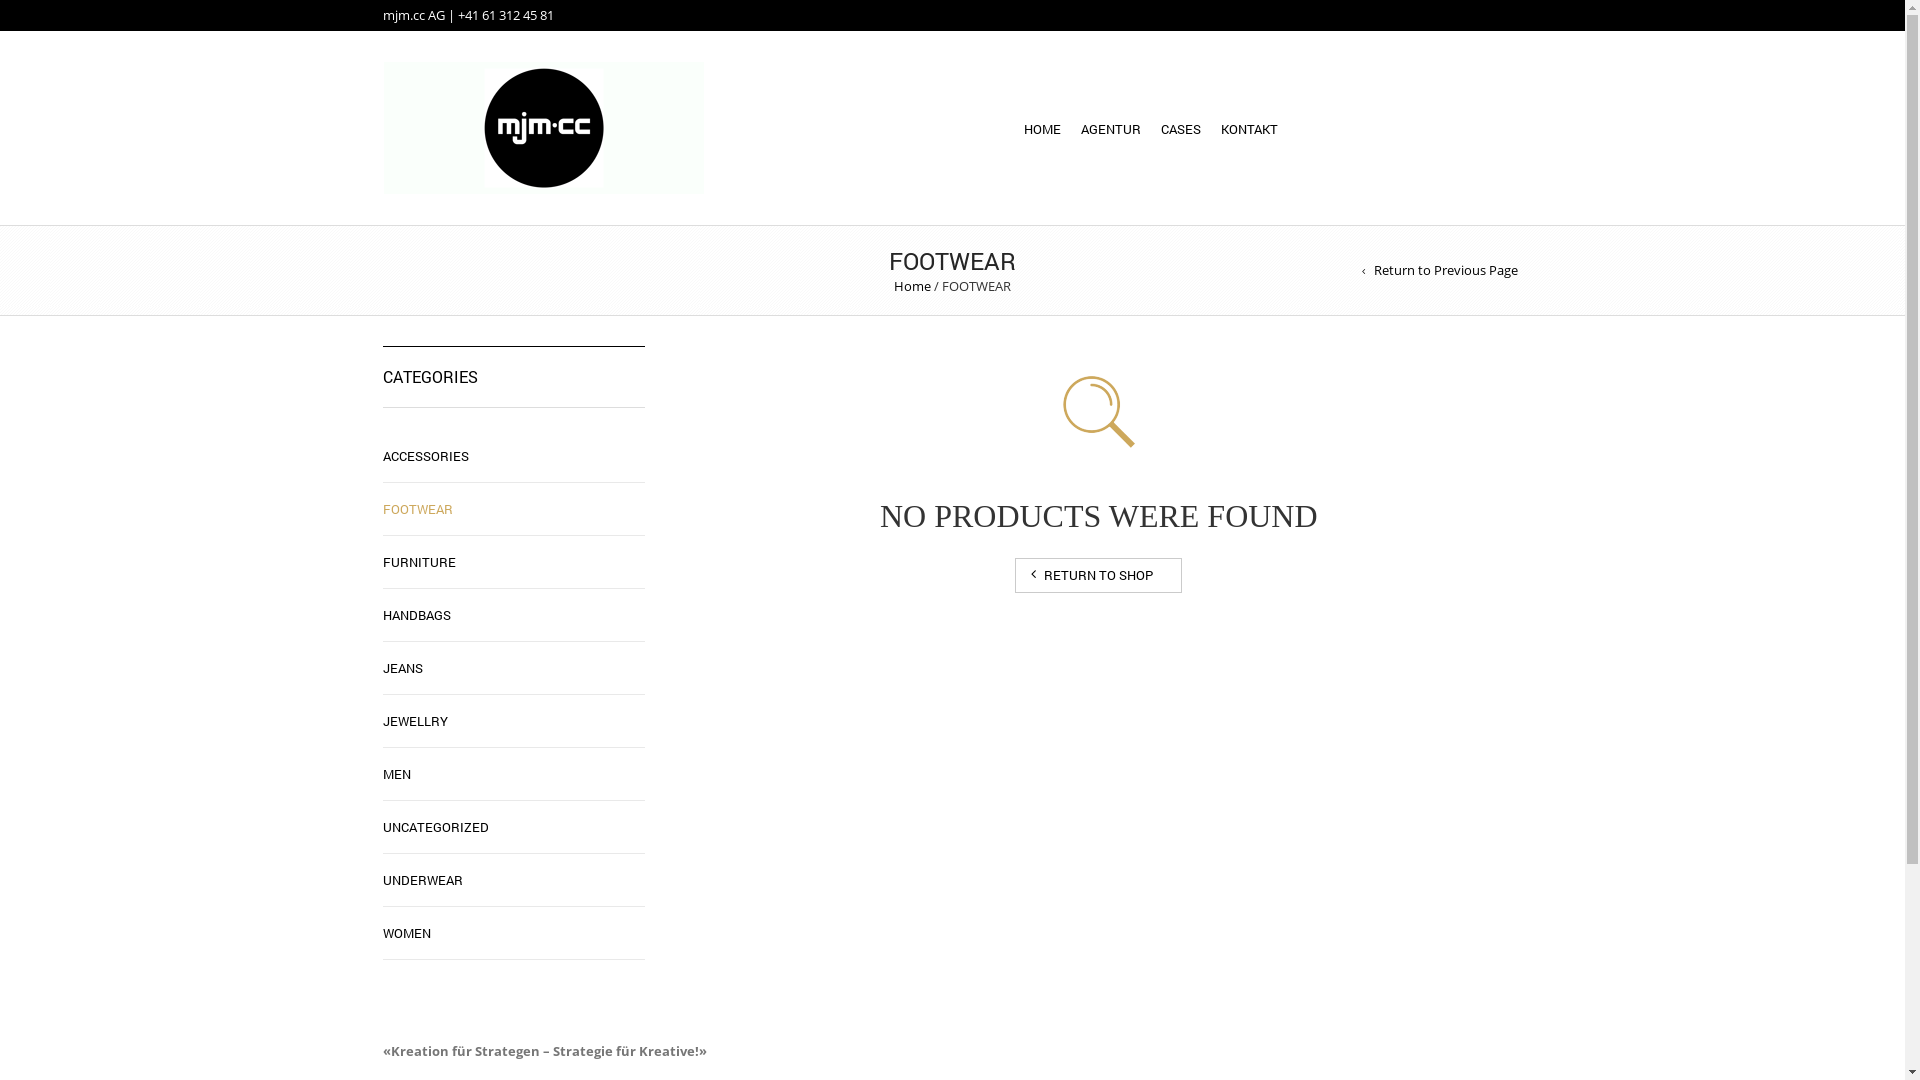 This screenshot has width=1920, height=1080. What do you see at coordinates (1181, 135) in the screenshot?
I see `CASES` at bounding box center [1181, 135].